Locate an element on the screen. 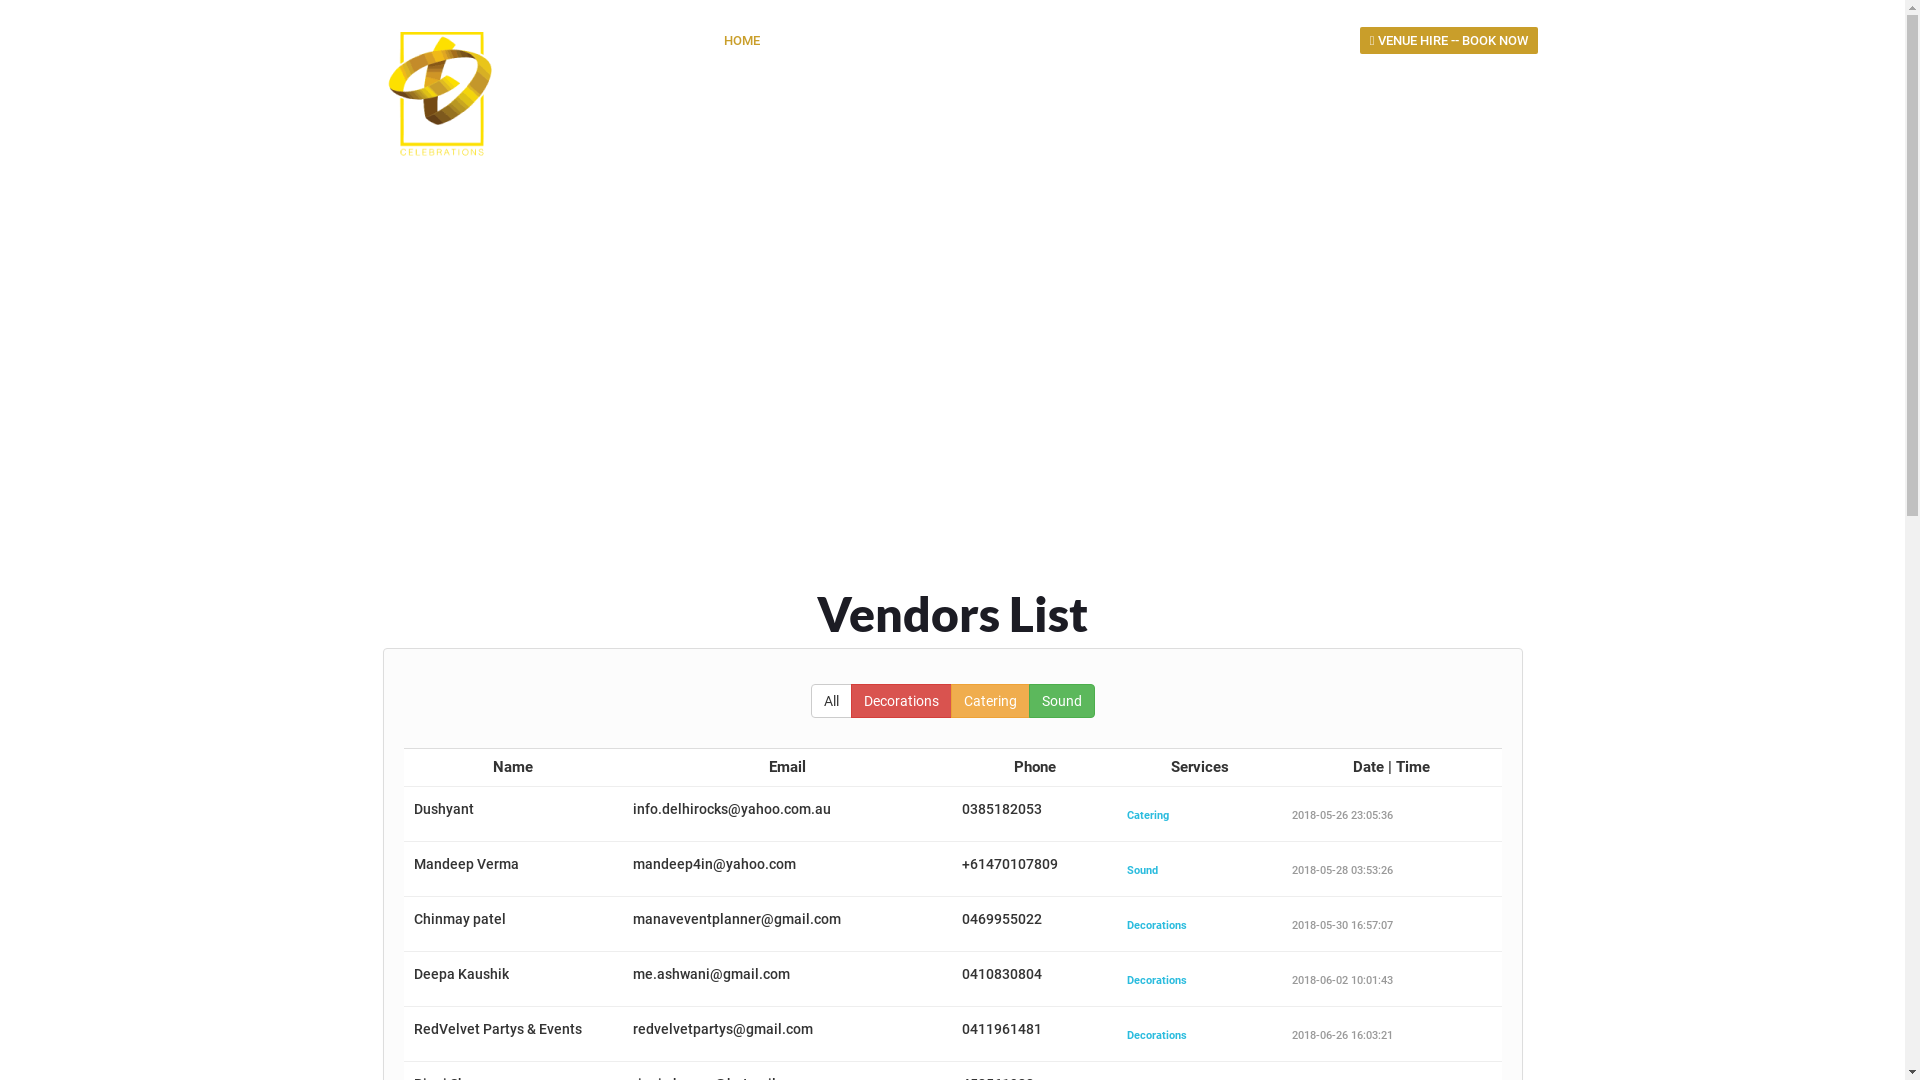  HOW IT WORKS? is located at coordinates (938, 40).